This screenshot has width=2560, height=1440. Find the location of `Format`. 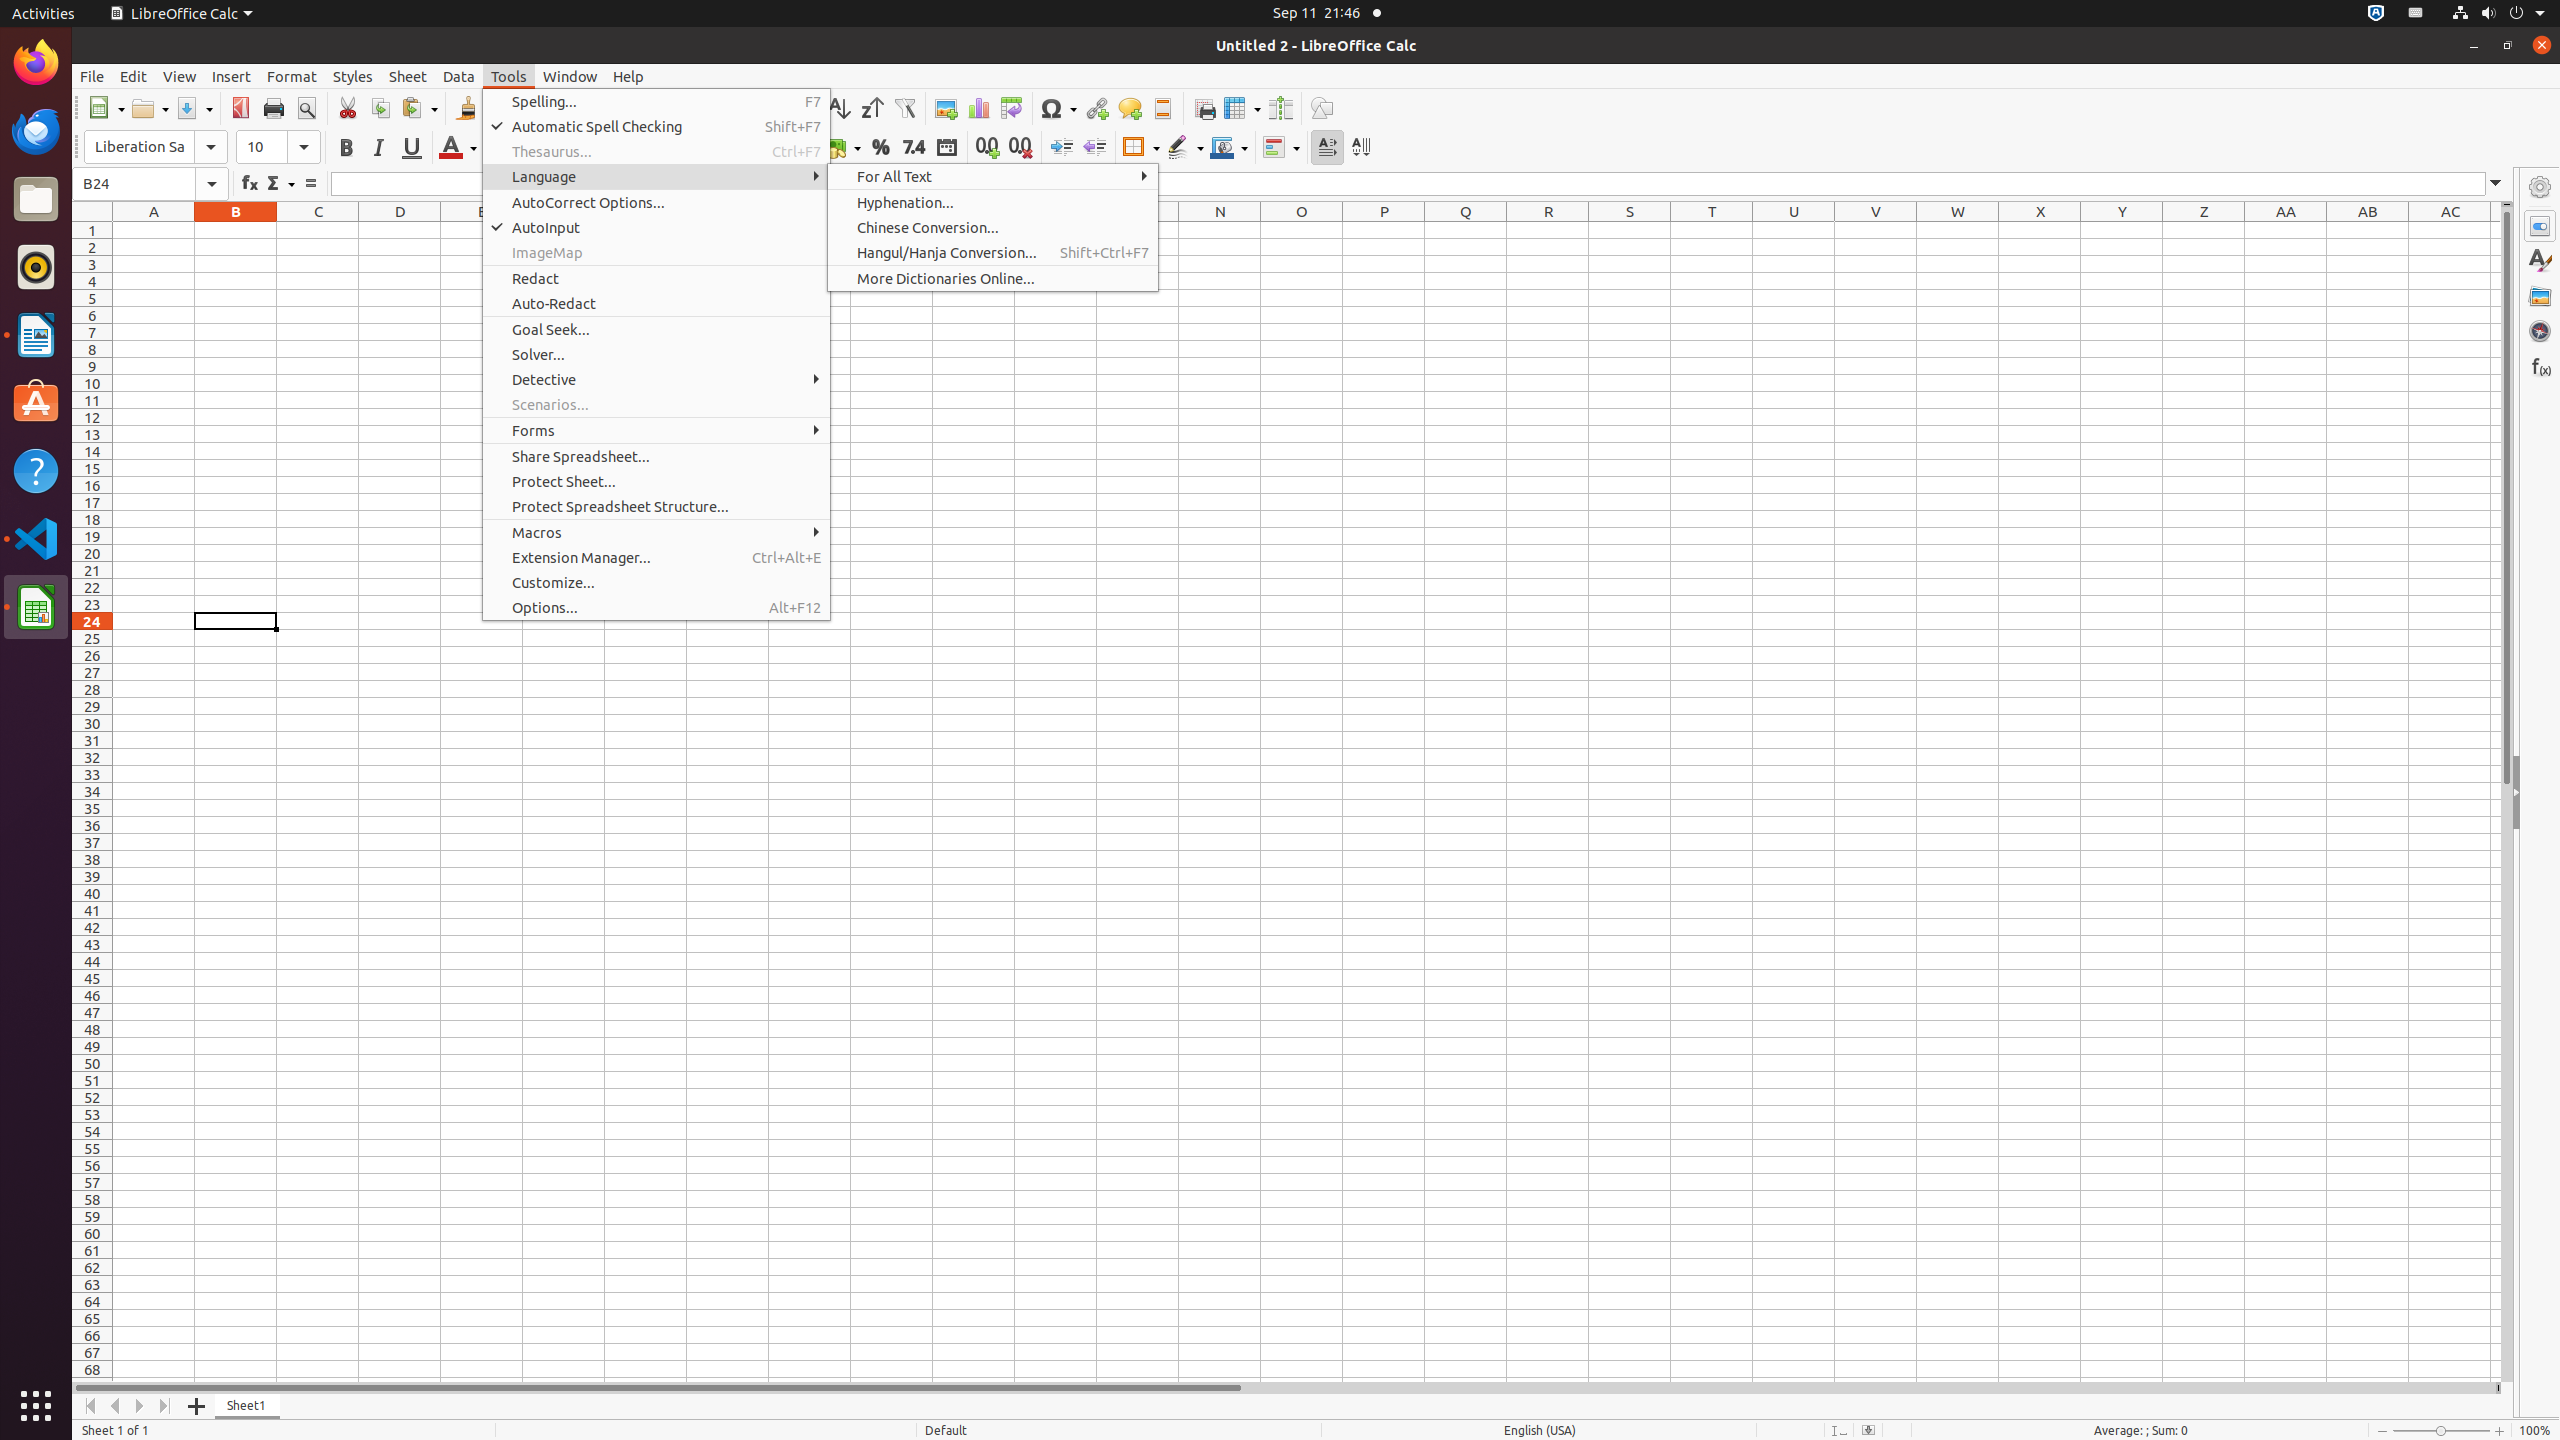

Format is located at coordinates (292, 76).